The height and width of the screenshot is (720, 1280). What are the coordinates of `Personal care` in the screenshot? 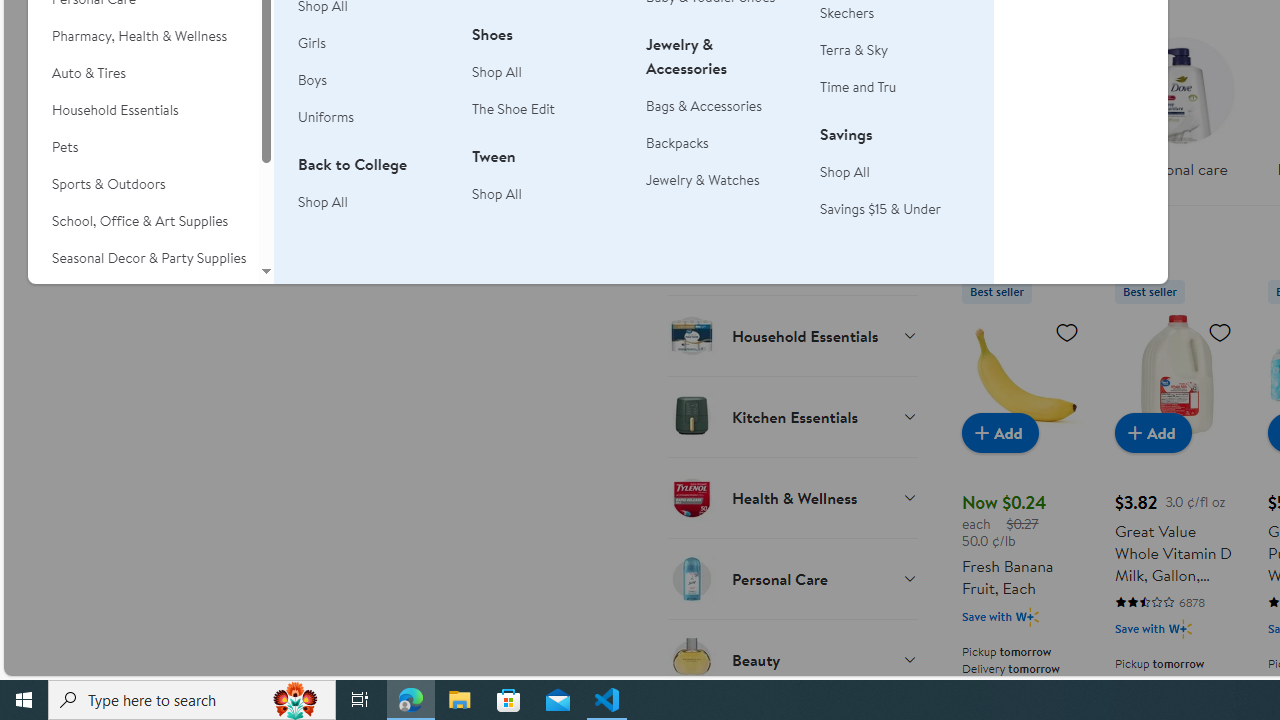 It's located at (1180, 114).